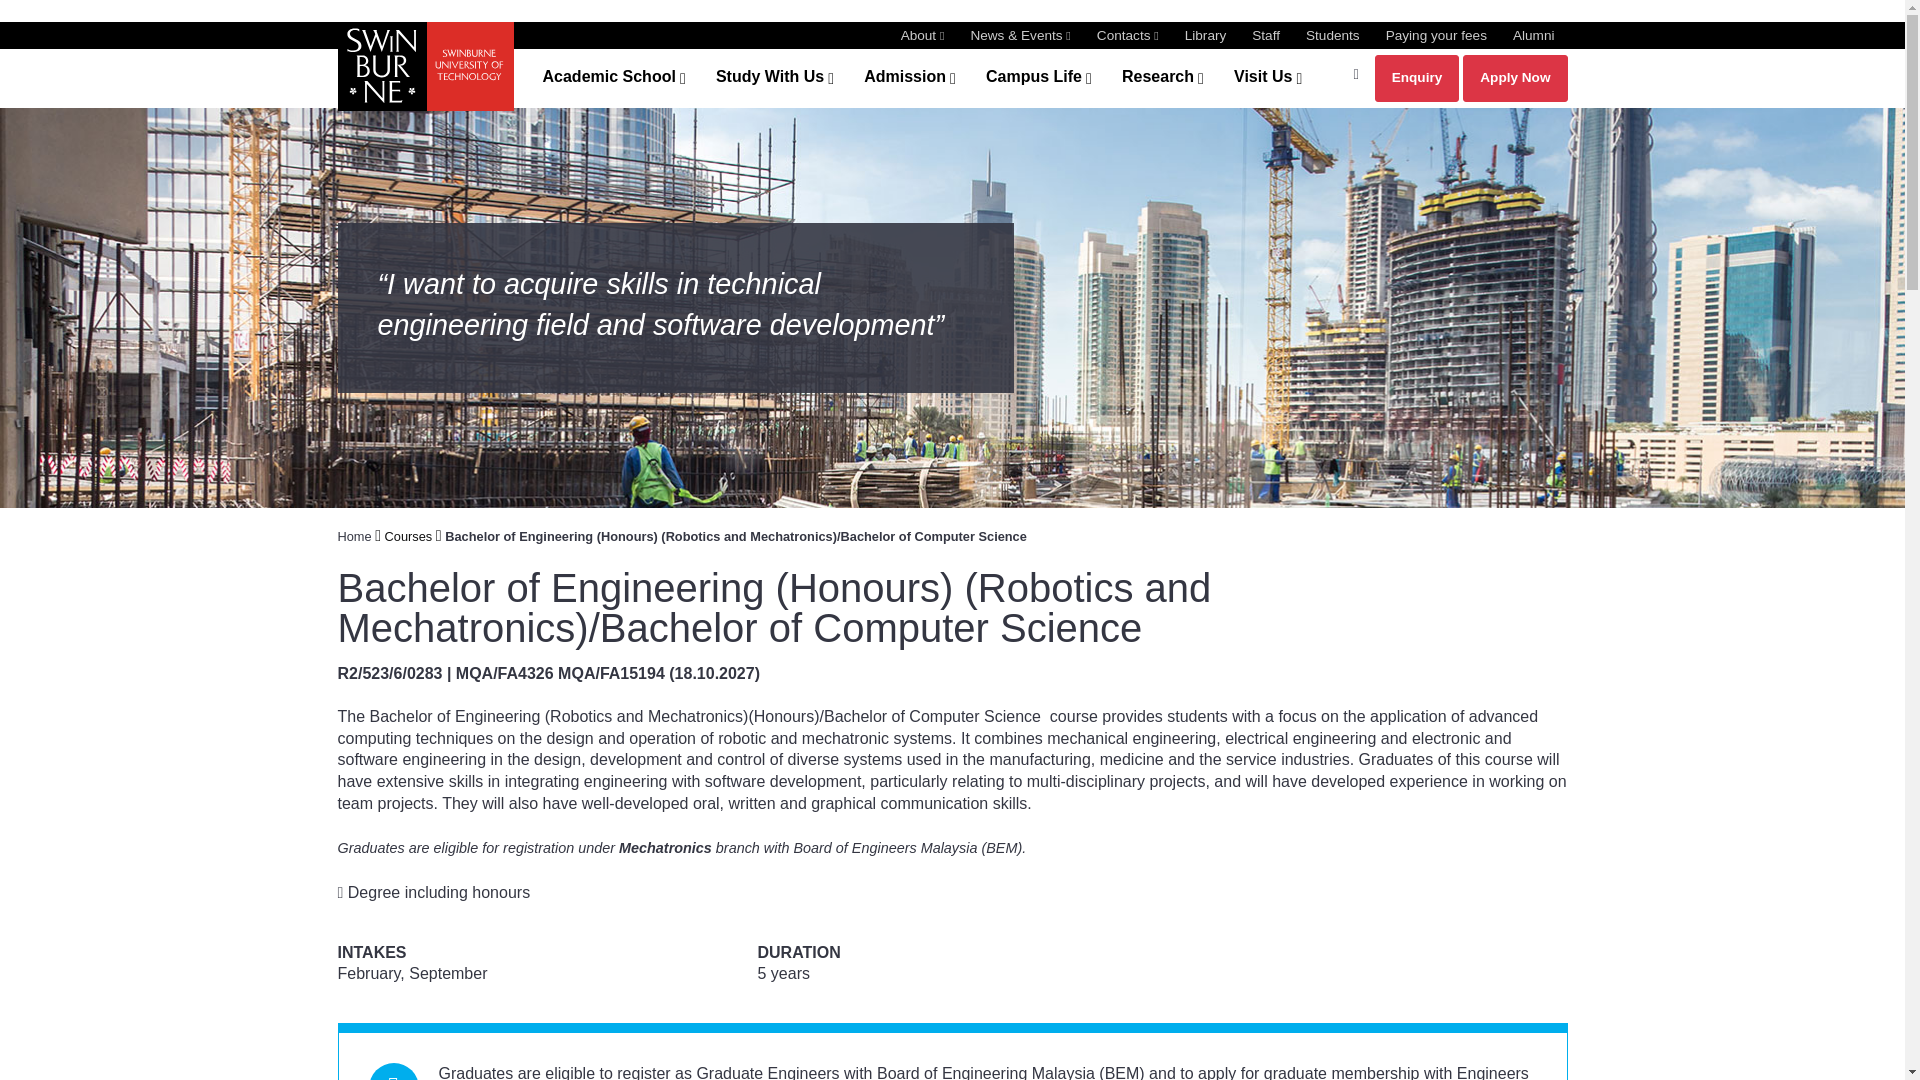 Image resolution: width=1920 pixels, height=1080 pixels. I want to click on Students, so click(1332, 35).